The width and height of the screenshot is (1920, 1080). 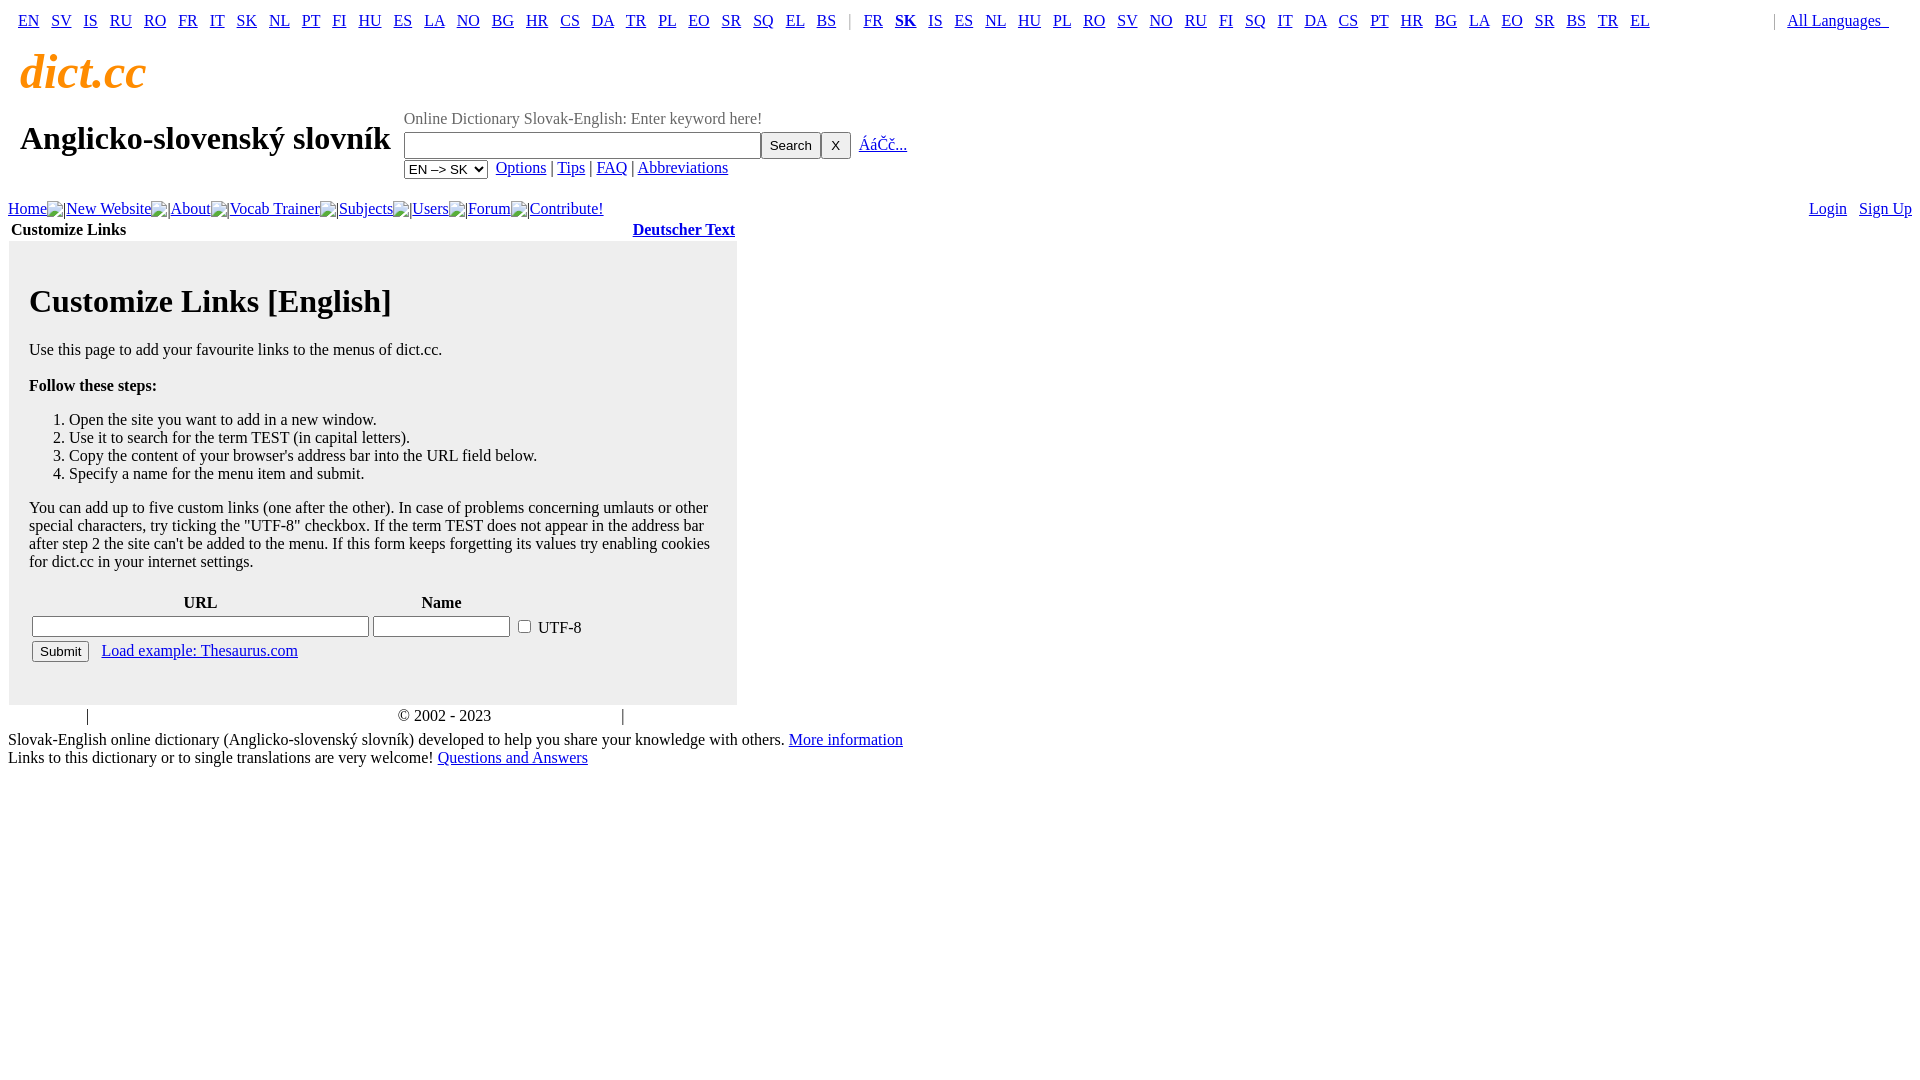 I want to click on HU, so click(x=370, y=20).